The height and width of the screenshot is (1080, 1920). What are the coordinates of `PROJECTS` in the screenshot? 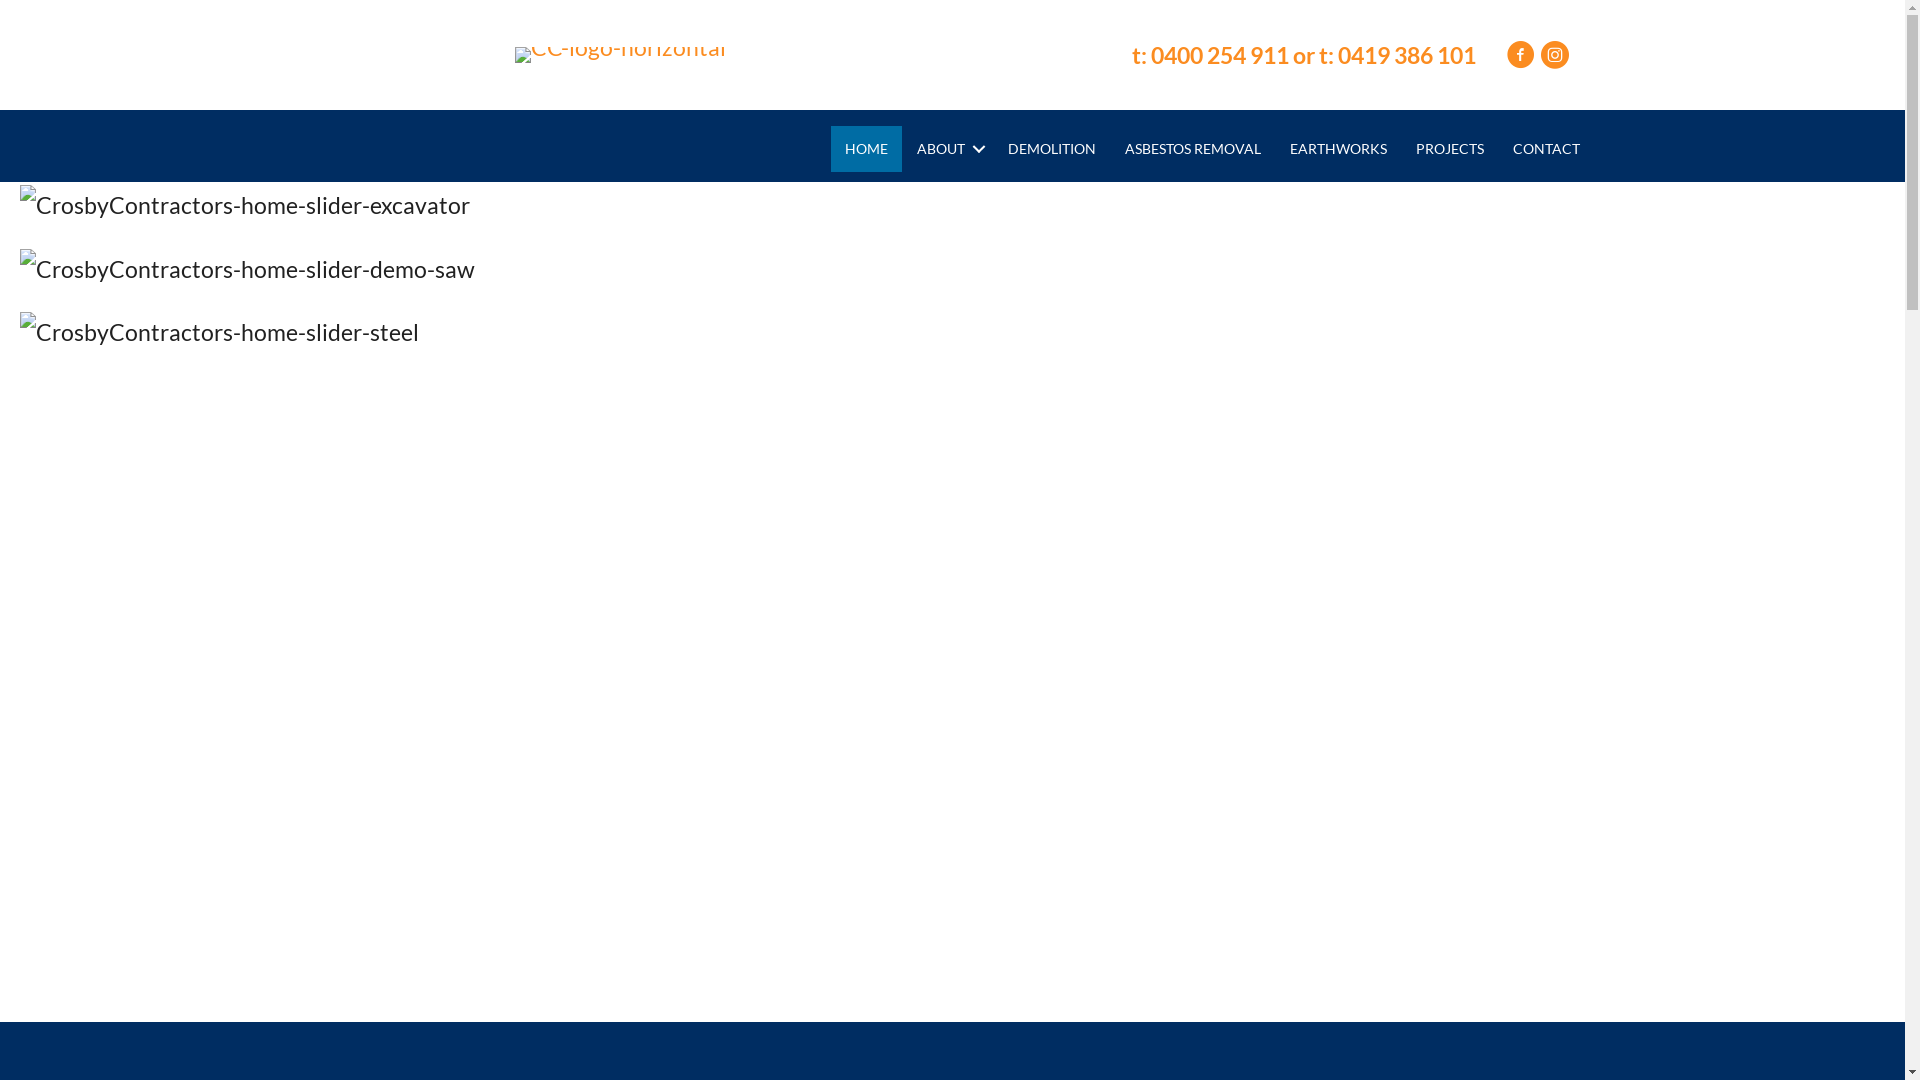 It's located at (1450, 149).